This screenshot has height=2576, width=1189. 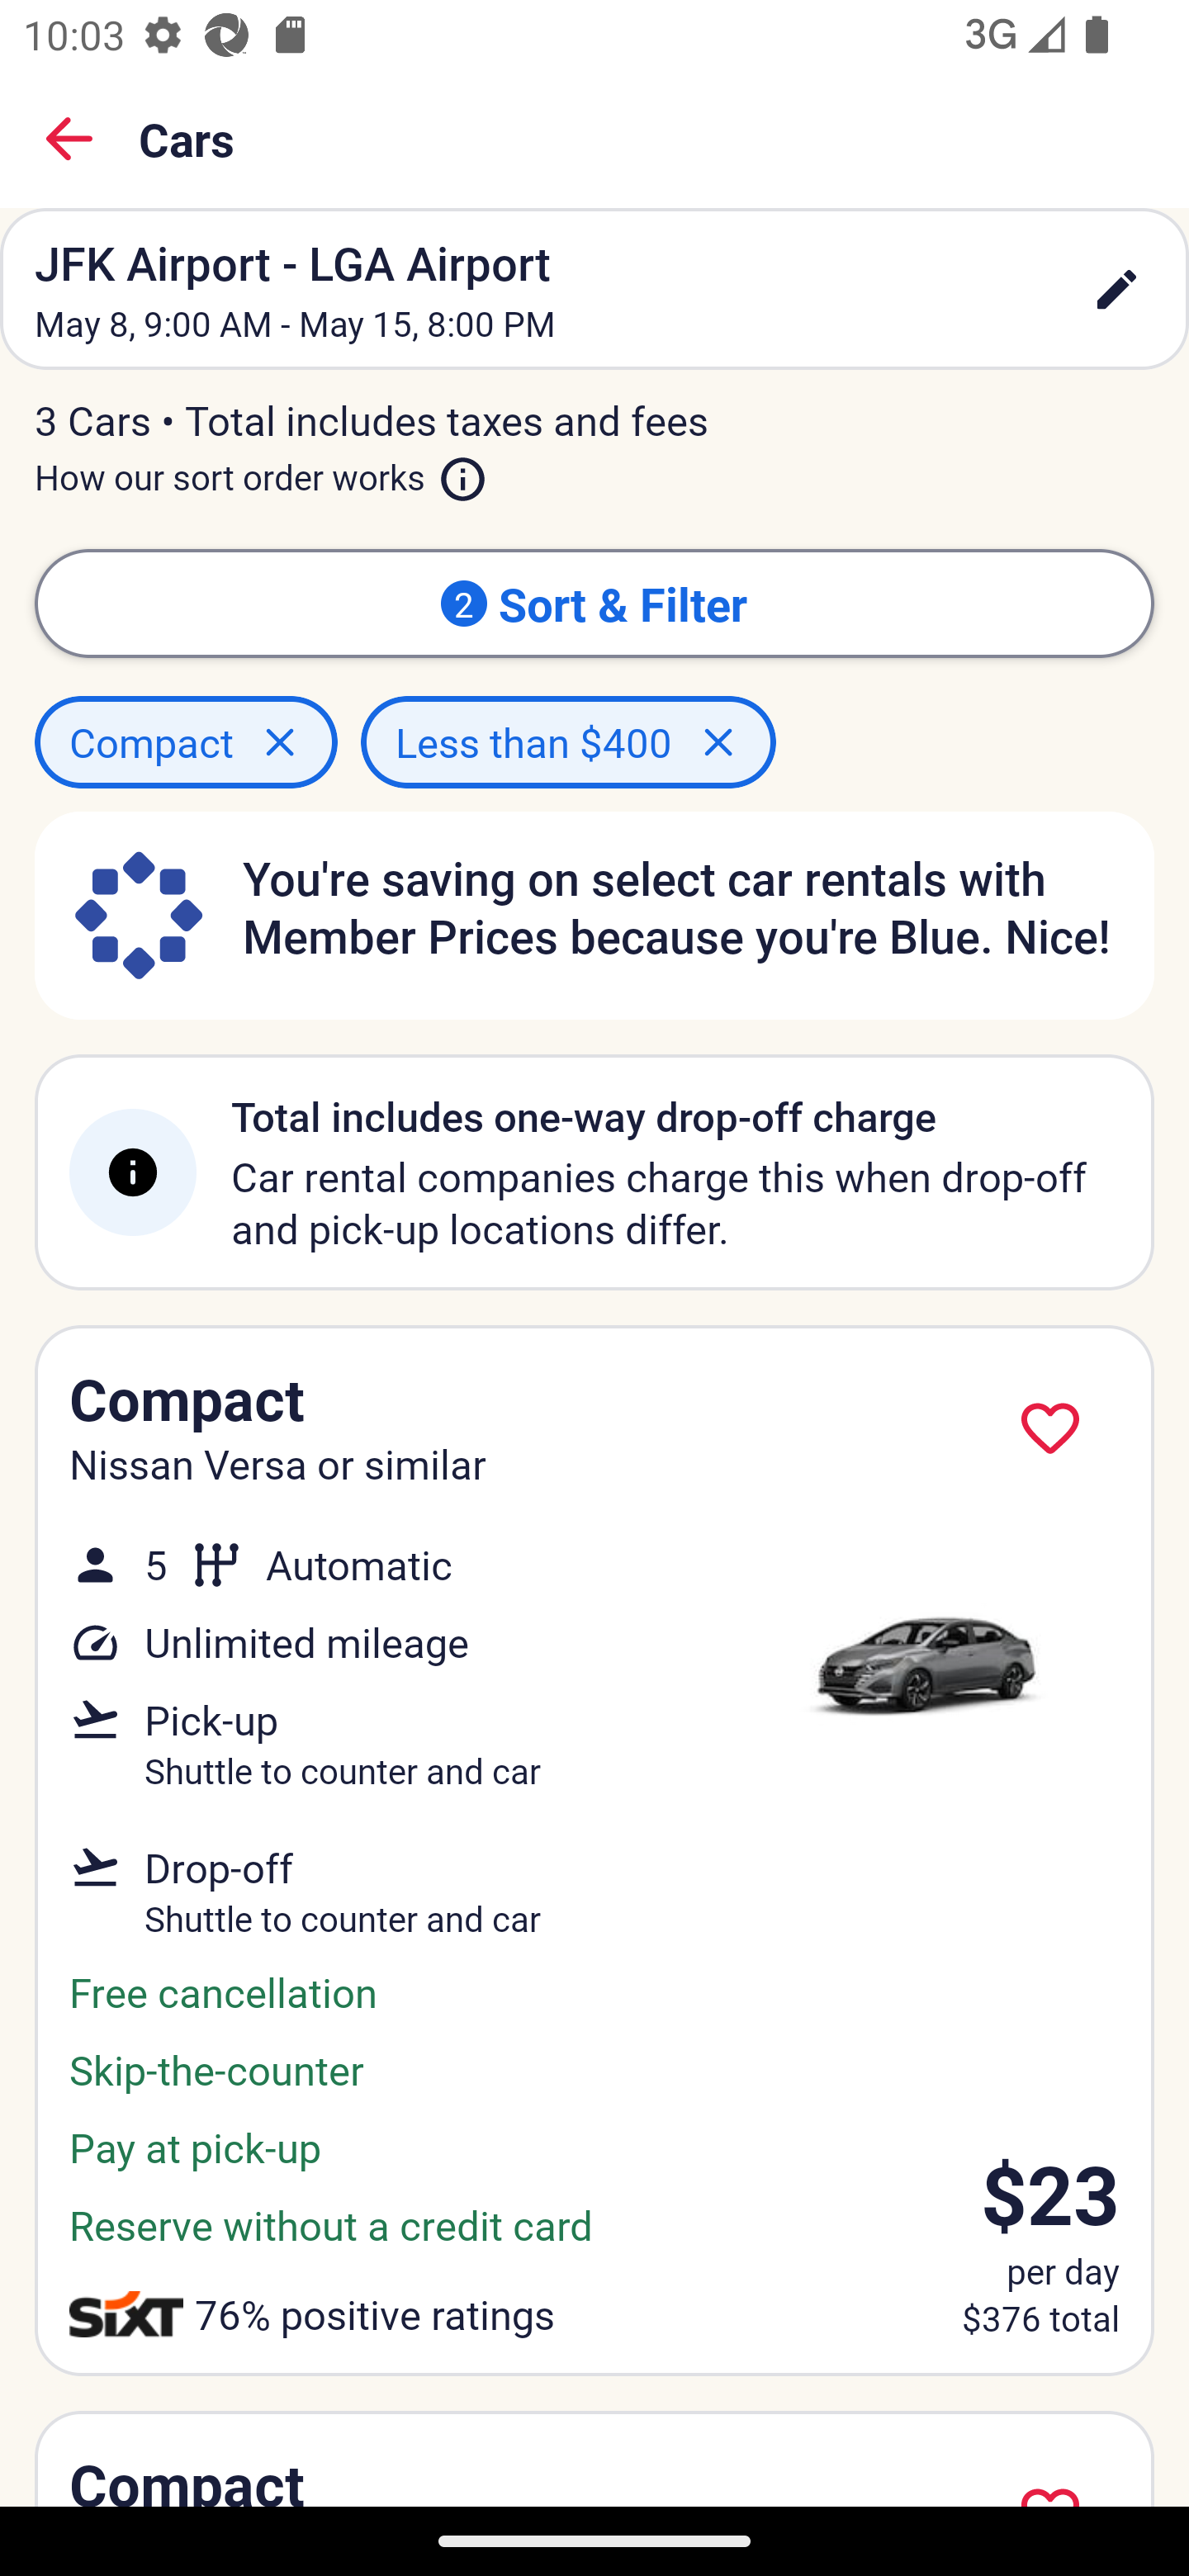 I want to click on Back, so click(x=69, y=139).